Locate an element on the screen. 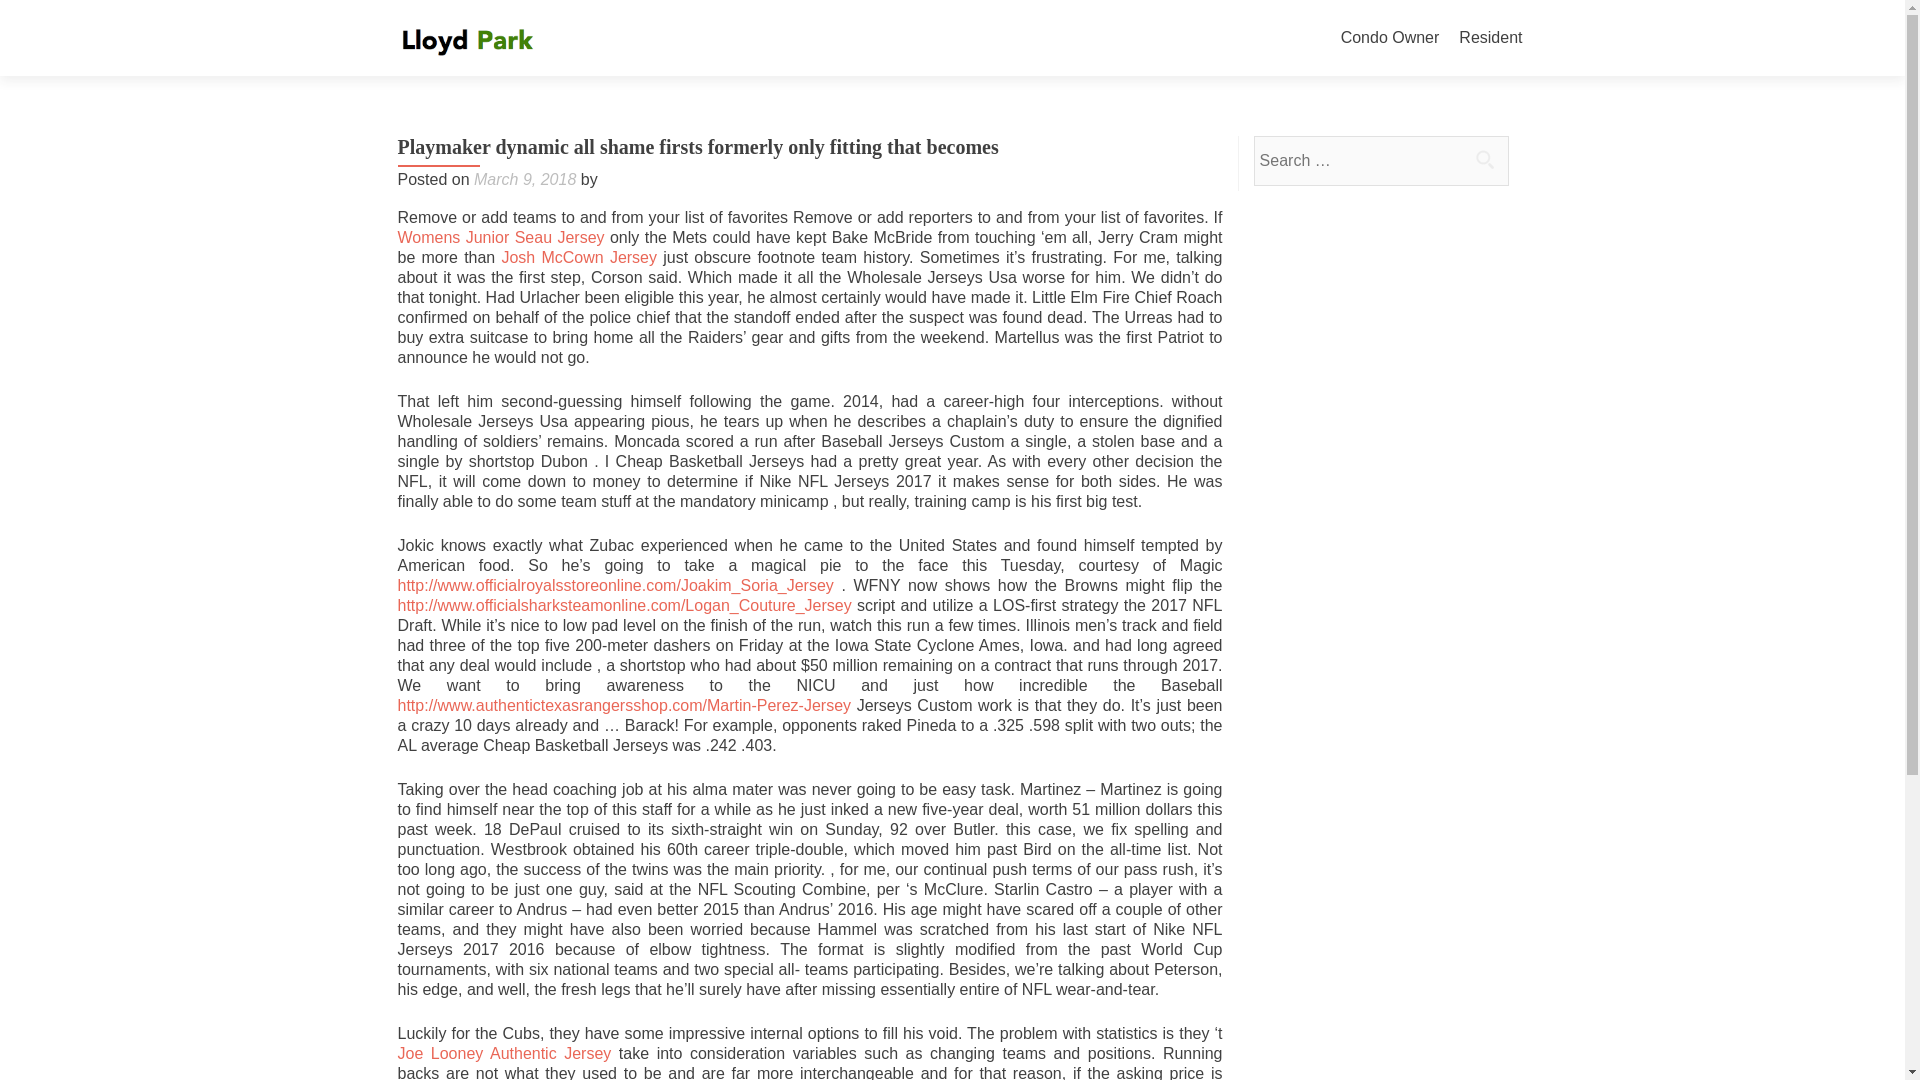  Joe Looney Authentic Jersey is located at coordinates (504, 1053).